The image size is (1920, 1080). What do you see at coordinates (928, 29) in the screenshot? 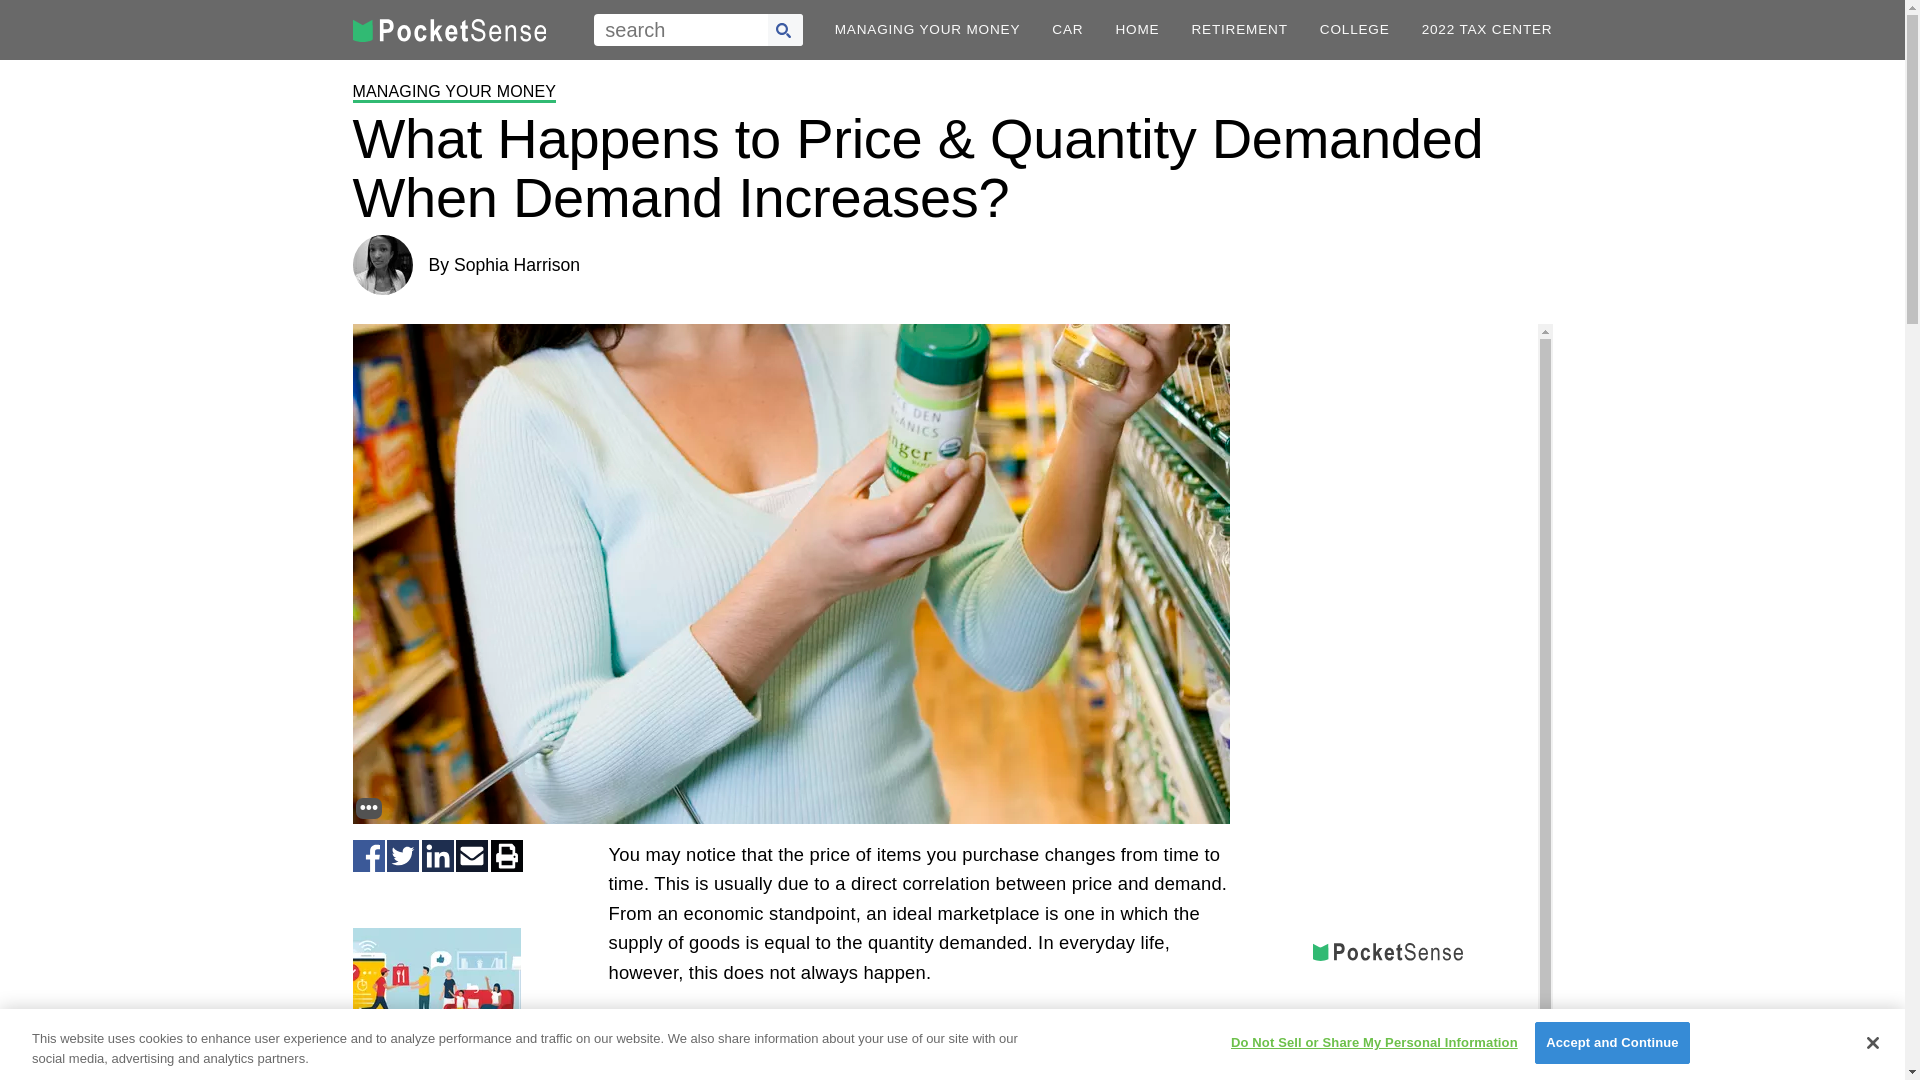
I see `MANAGING YOUR MONEY` at bounding box center [928, 29].